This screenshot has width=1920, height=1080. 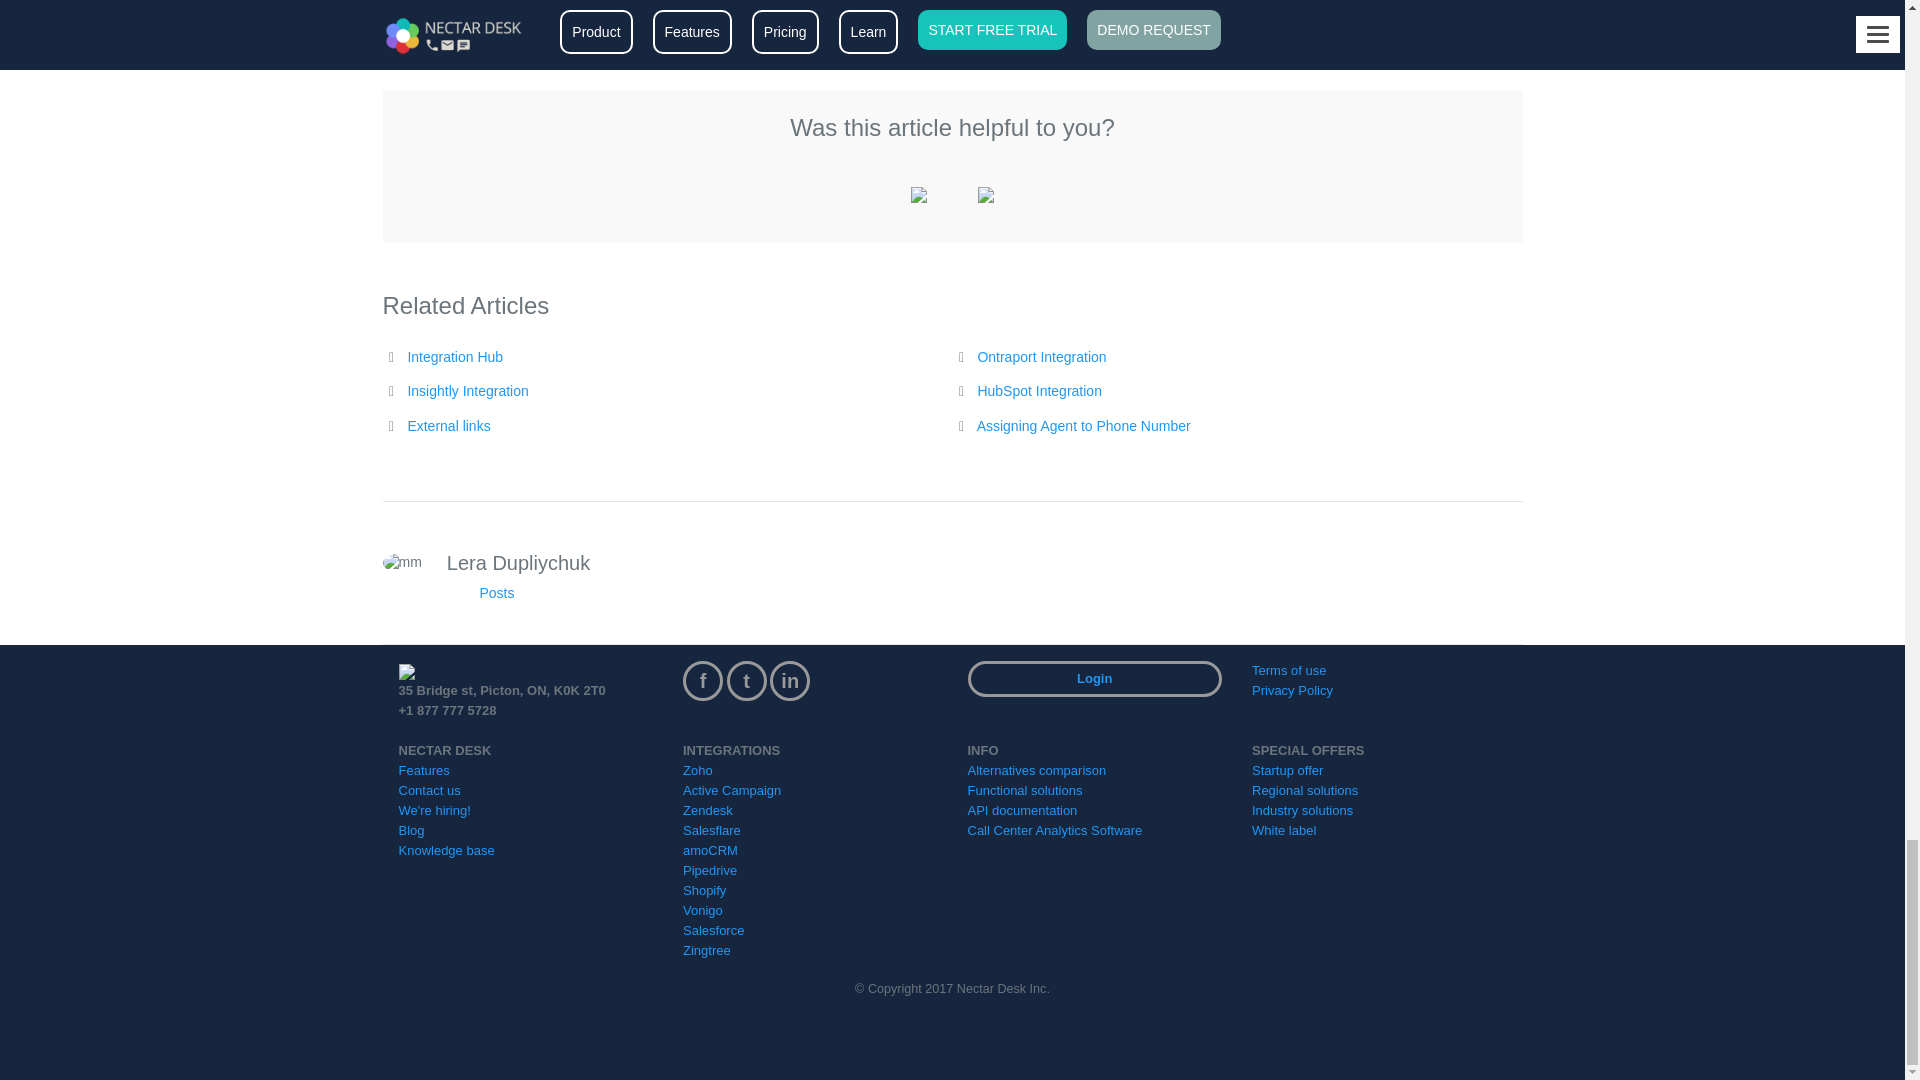 I want to click on Integrations, so click(x=474, y=31).